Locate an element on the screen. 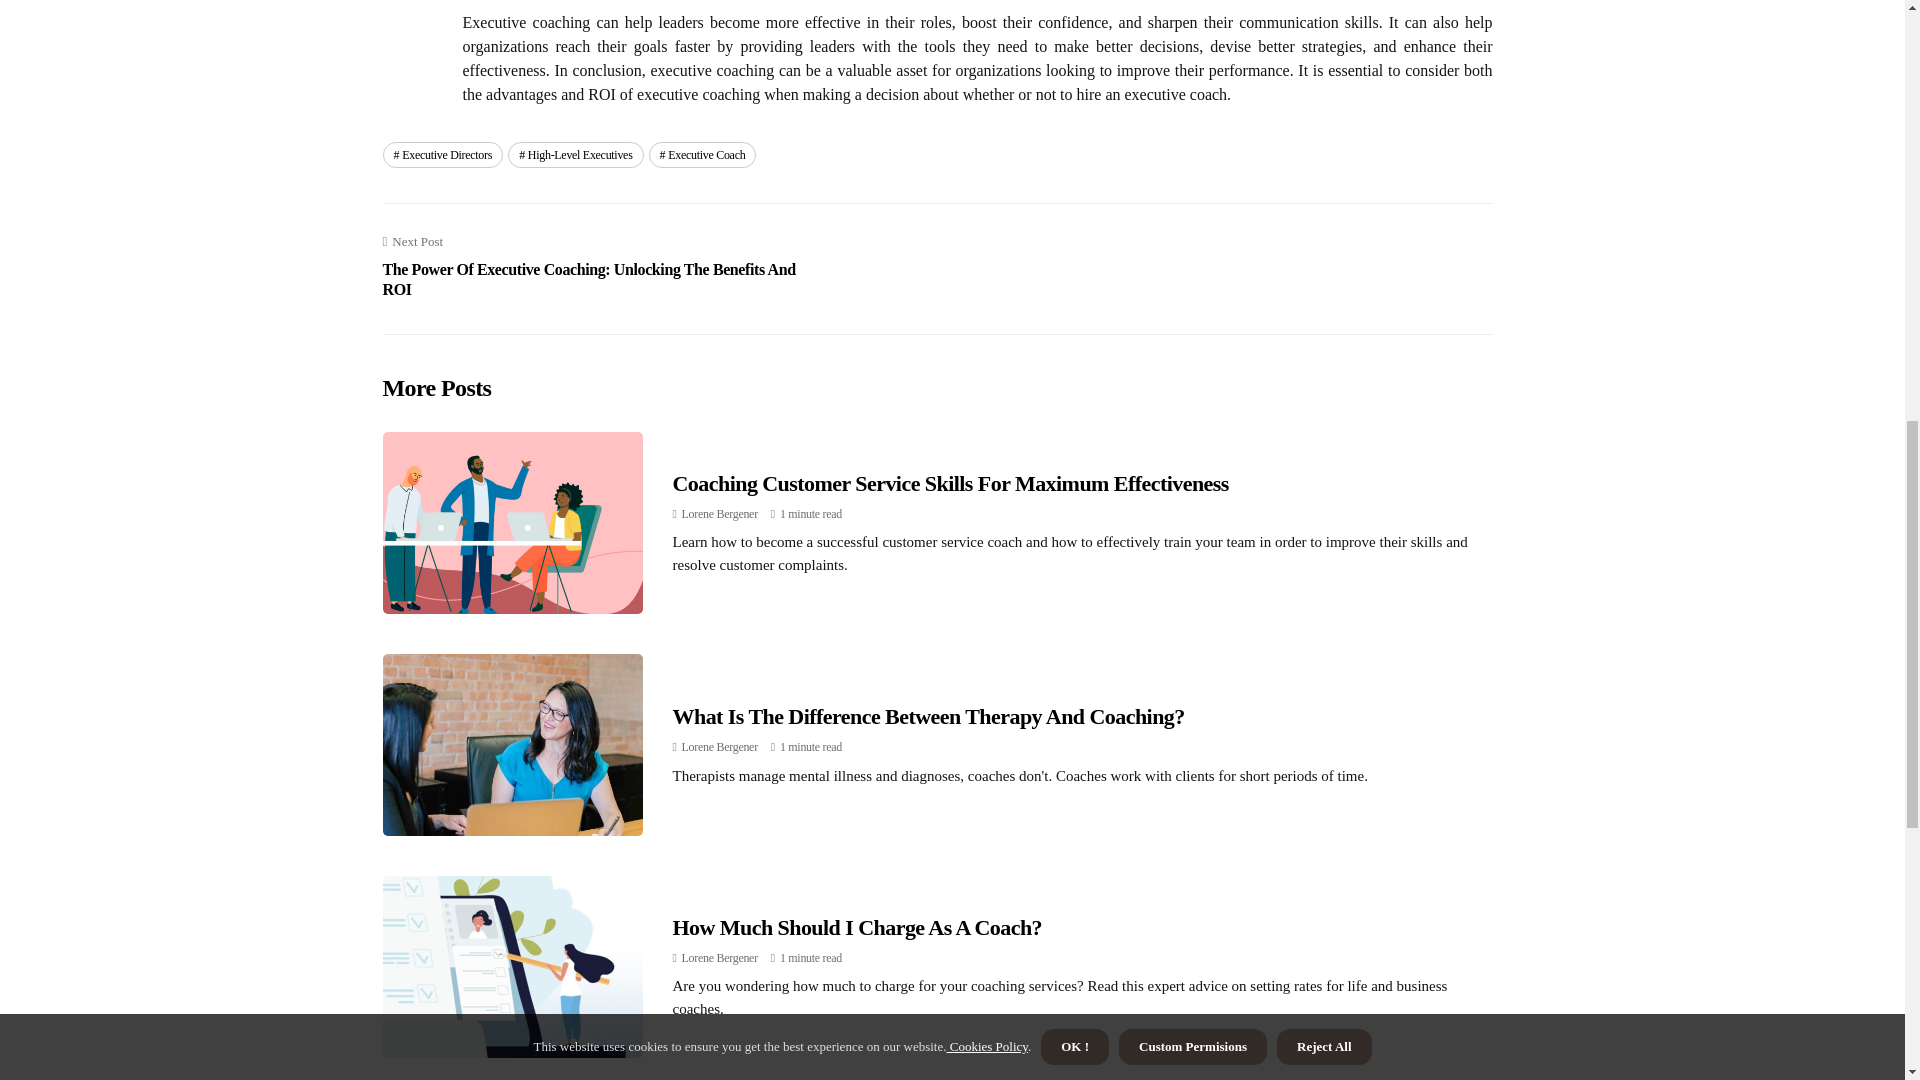  Lorene Bergener is located at coordinates (720, 513).